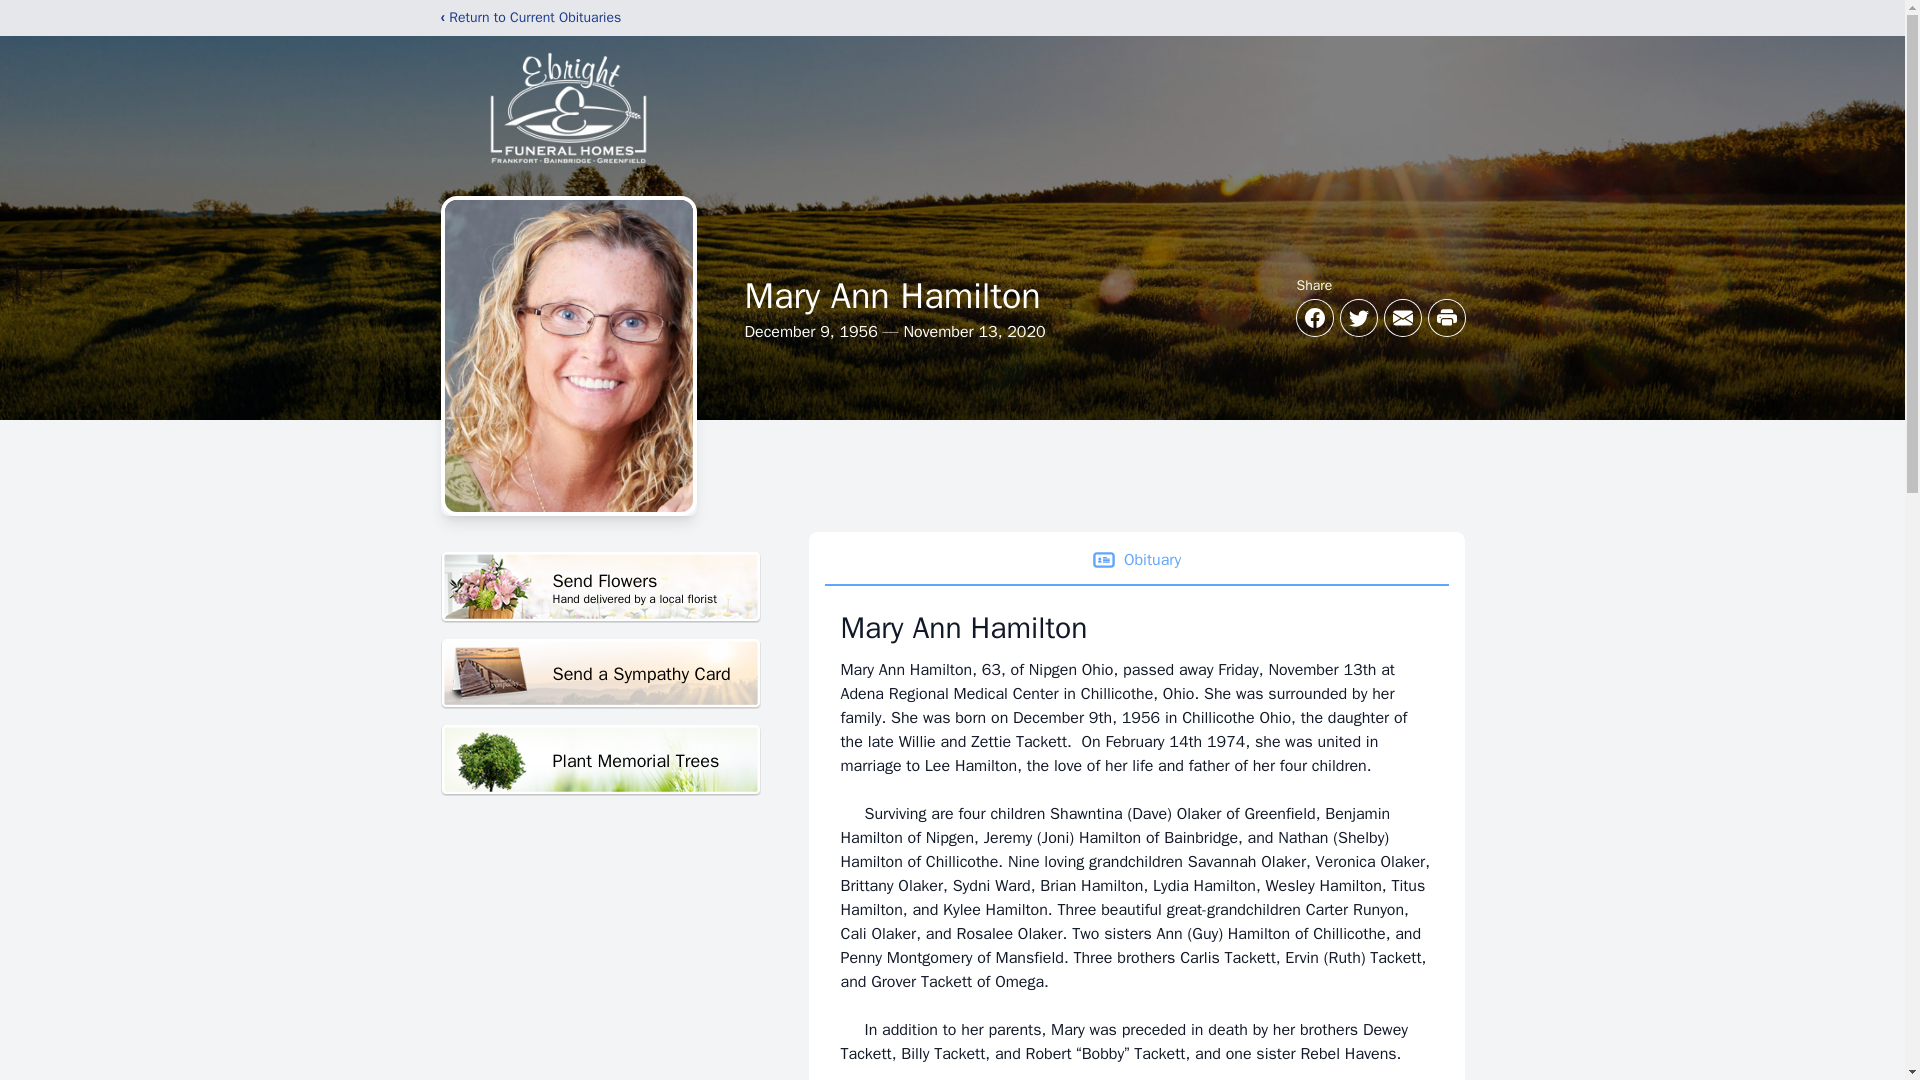  I want to click on Obituary, so click(600, 587).